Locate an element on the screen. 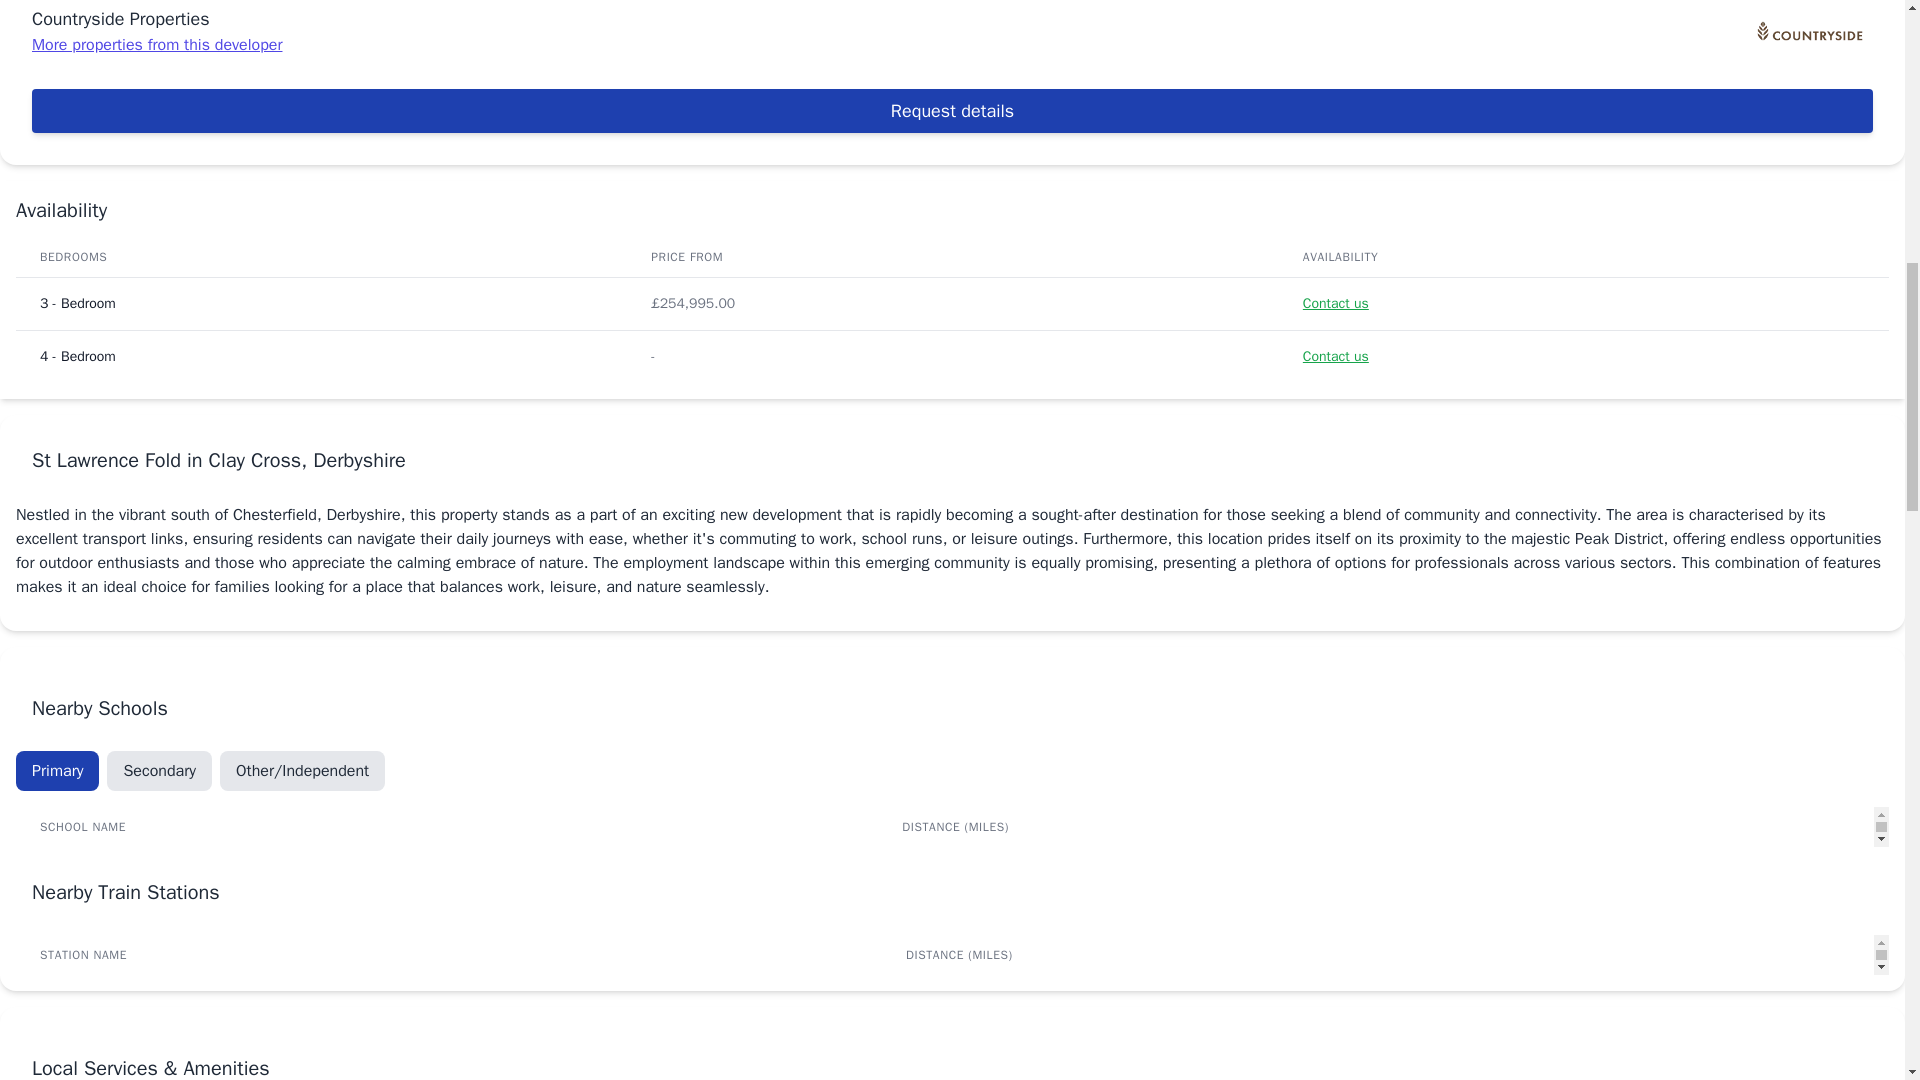 This screenshot has width=1920, height=1080. Primary is located at coordinates (57, 770).